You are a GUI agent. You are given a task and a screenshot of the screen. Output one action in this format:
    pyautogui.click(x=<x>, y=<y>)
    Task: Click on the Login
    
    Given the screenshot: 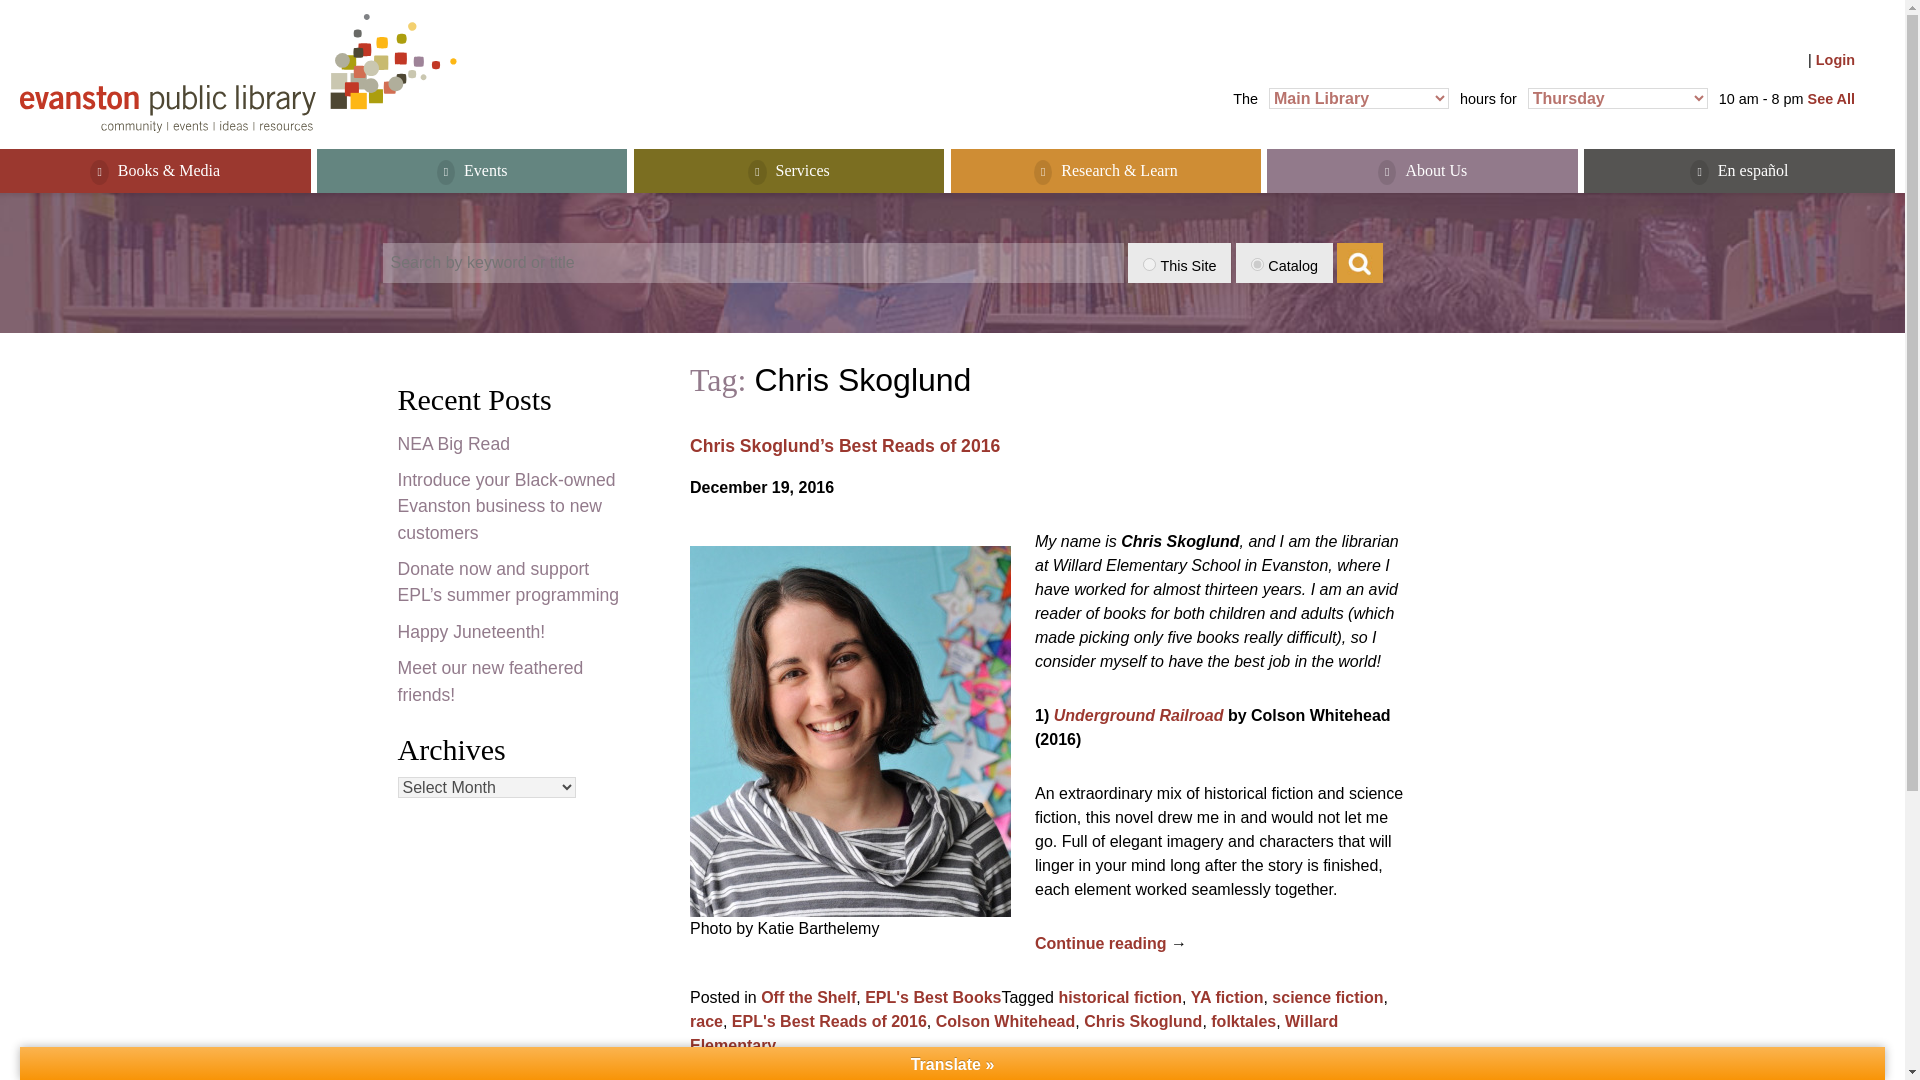 What is the action you would take?
    pyautogui.click(x=1835, y=60)
    